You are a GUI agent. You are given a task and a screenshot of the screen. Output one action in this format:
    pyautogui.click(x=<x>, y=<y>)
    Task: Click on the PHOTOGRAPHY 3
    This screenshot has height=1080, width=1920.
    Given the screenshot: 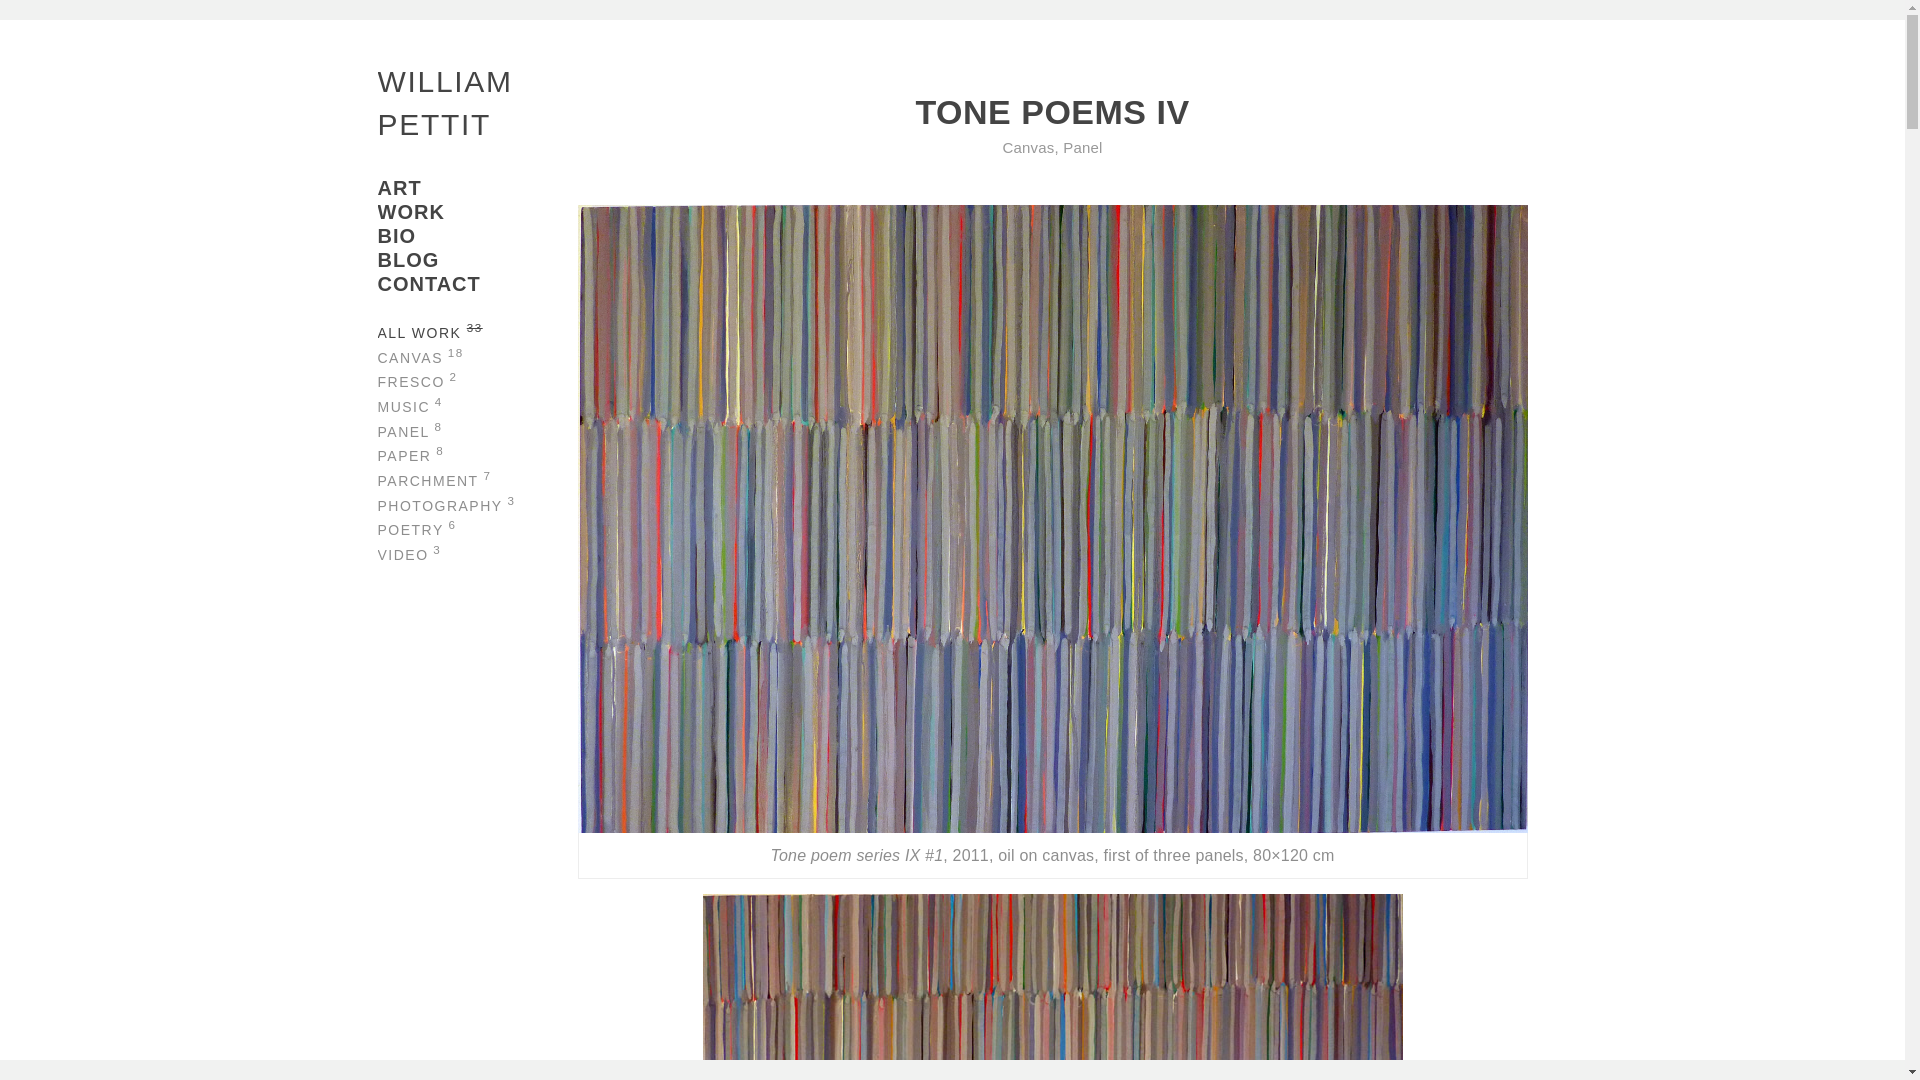 What is the action you would take?
    pyautogui.click(x=478, y=504)
    